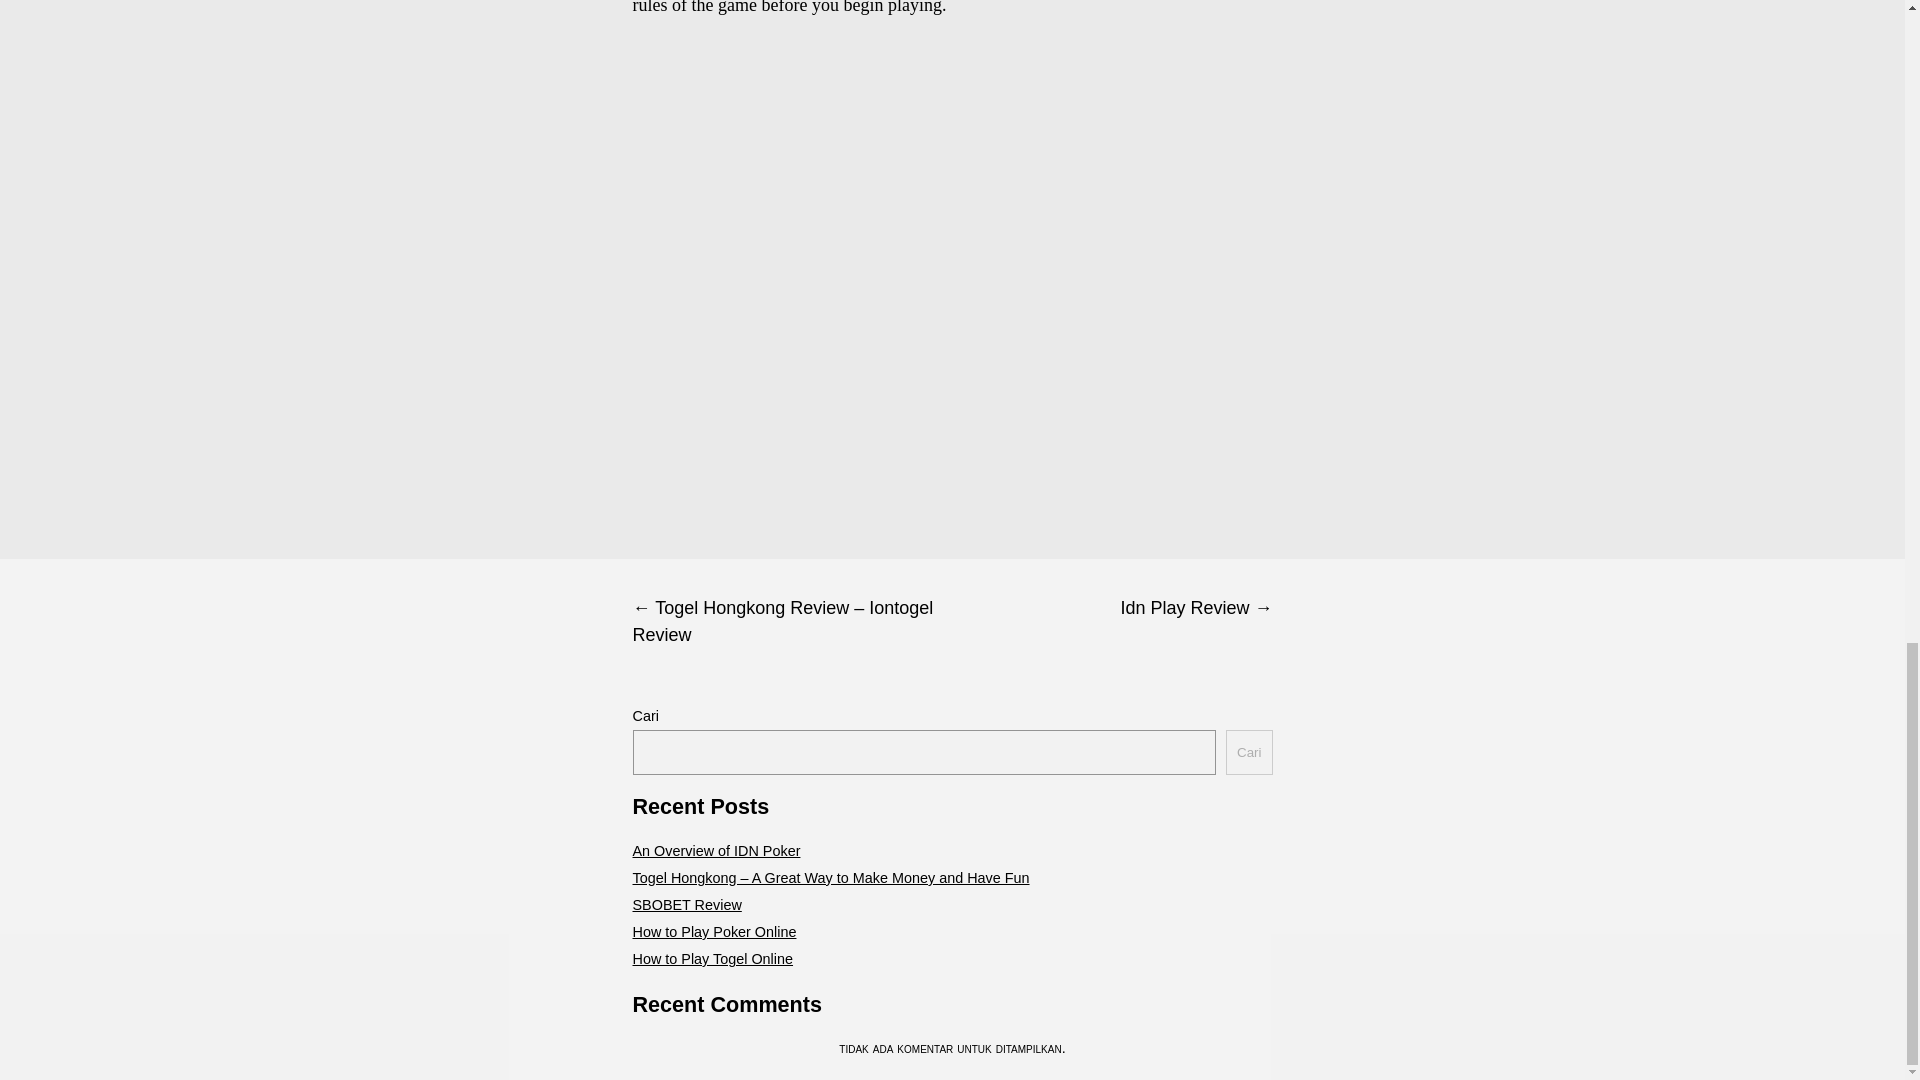 The height and width of the screenshot is (1080, 1920). Describe the element at coordinates (714, 932) in the screenshot. I see `How to Play Poker Online` at that location.